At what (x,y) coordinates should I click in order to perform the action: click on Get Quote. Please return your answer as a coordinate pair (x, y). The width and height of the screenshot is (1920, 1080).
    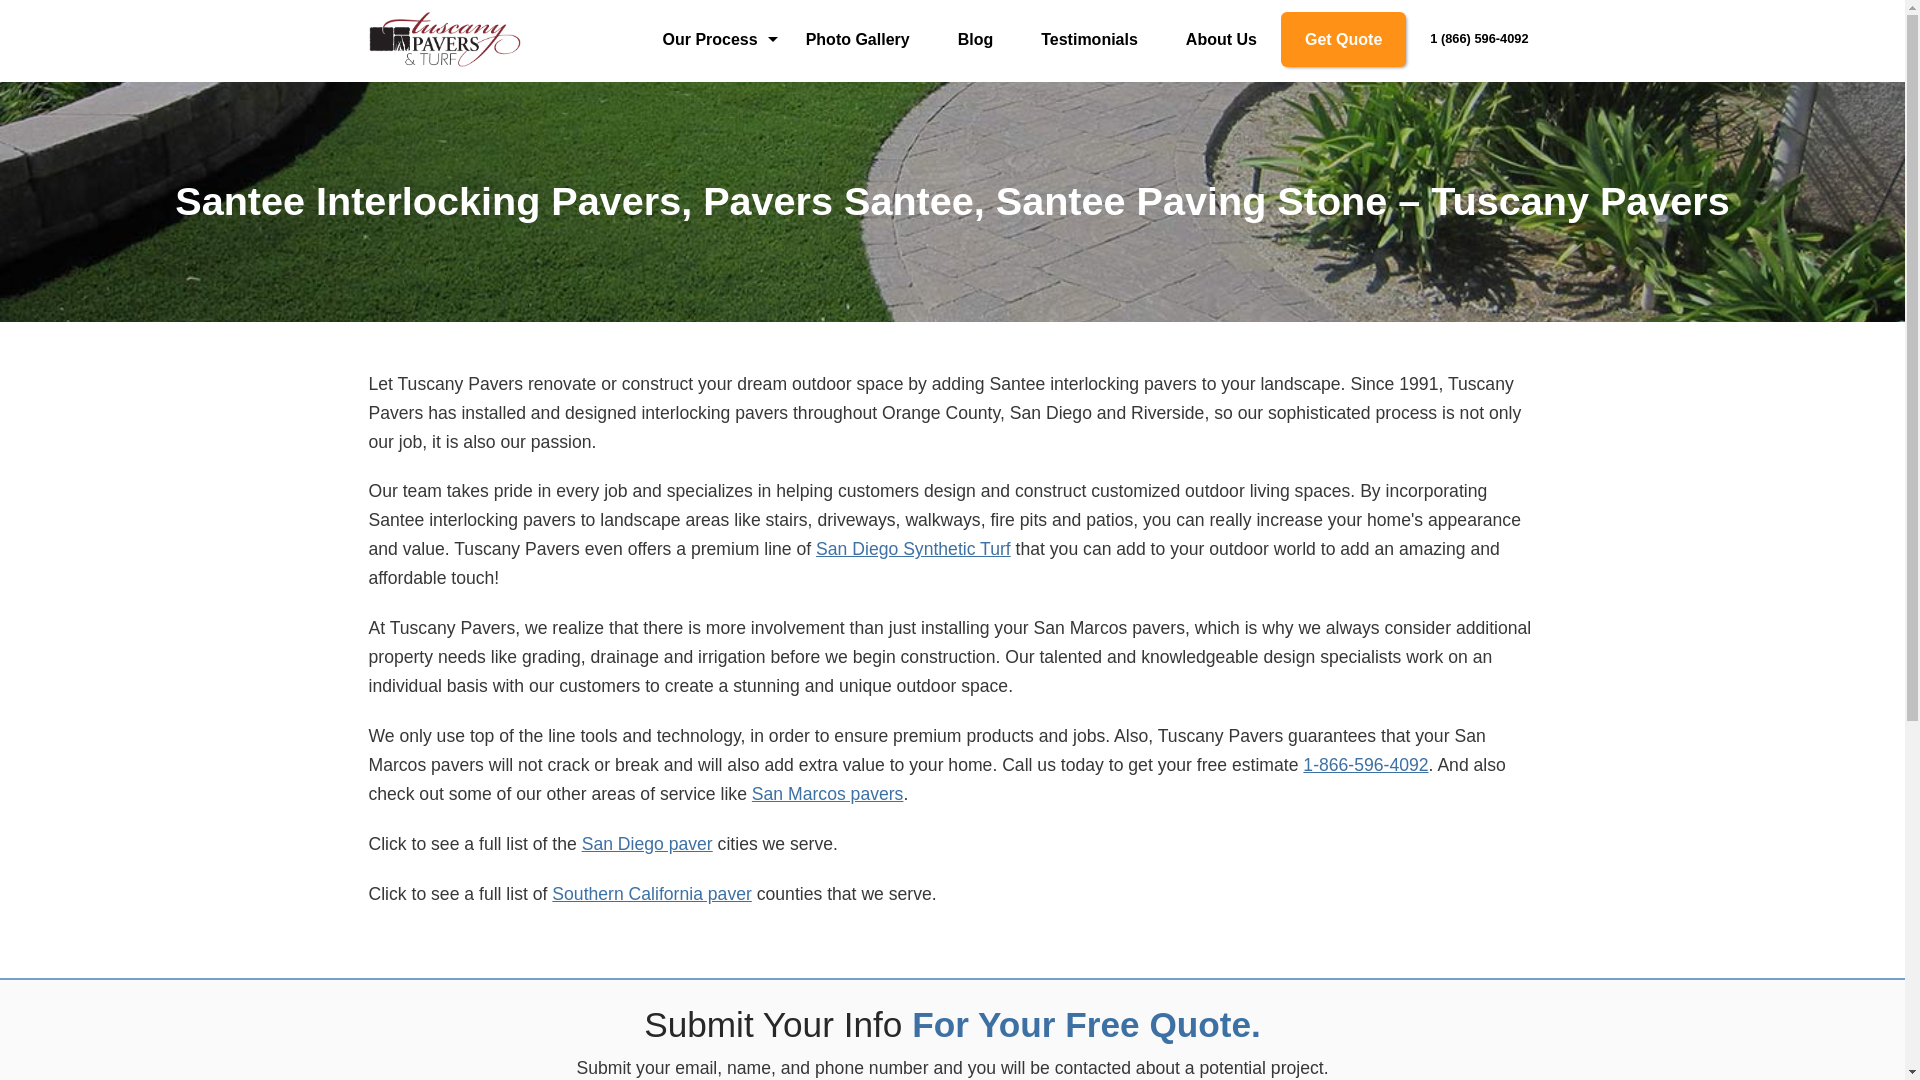
    Looking at the image, I should click on (1342, 38).